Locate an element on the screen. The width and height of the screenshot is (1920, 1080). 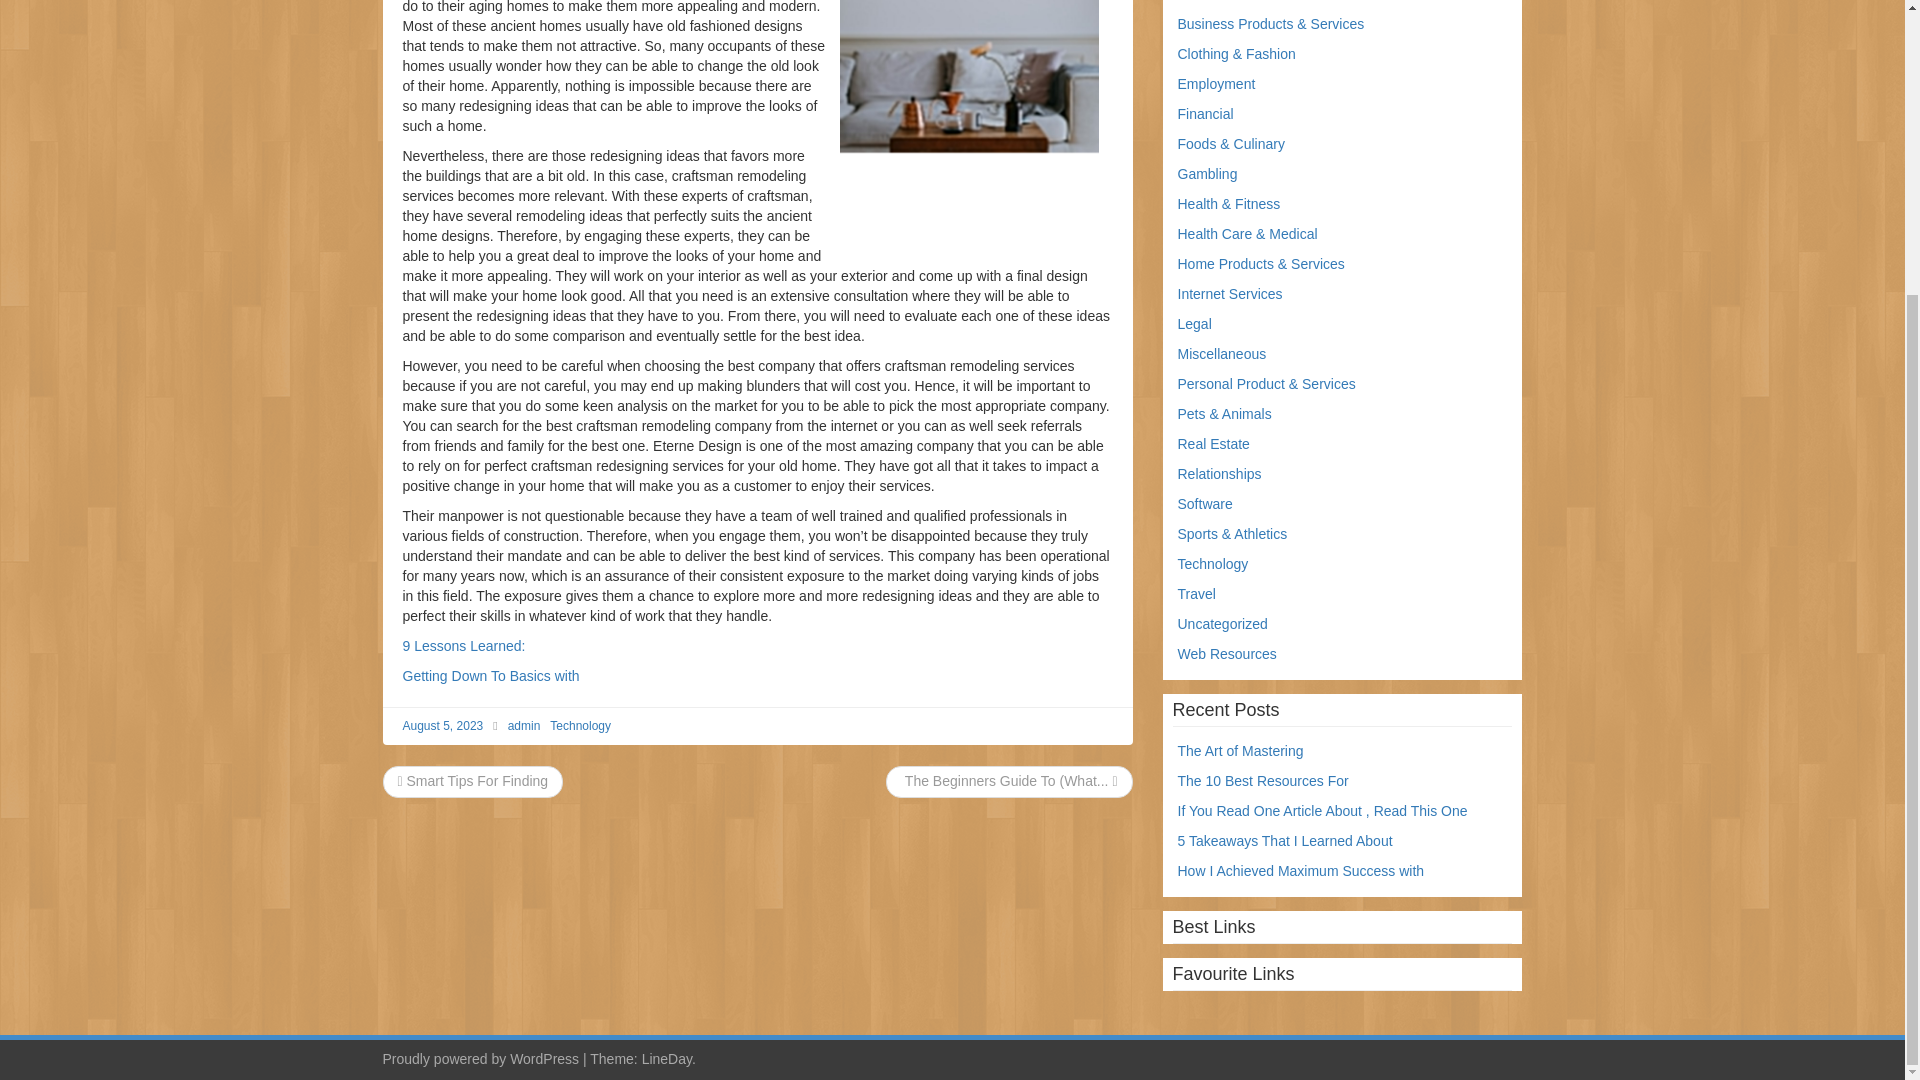
Uncategorized is located at coordinates (1222, 623).